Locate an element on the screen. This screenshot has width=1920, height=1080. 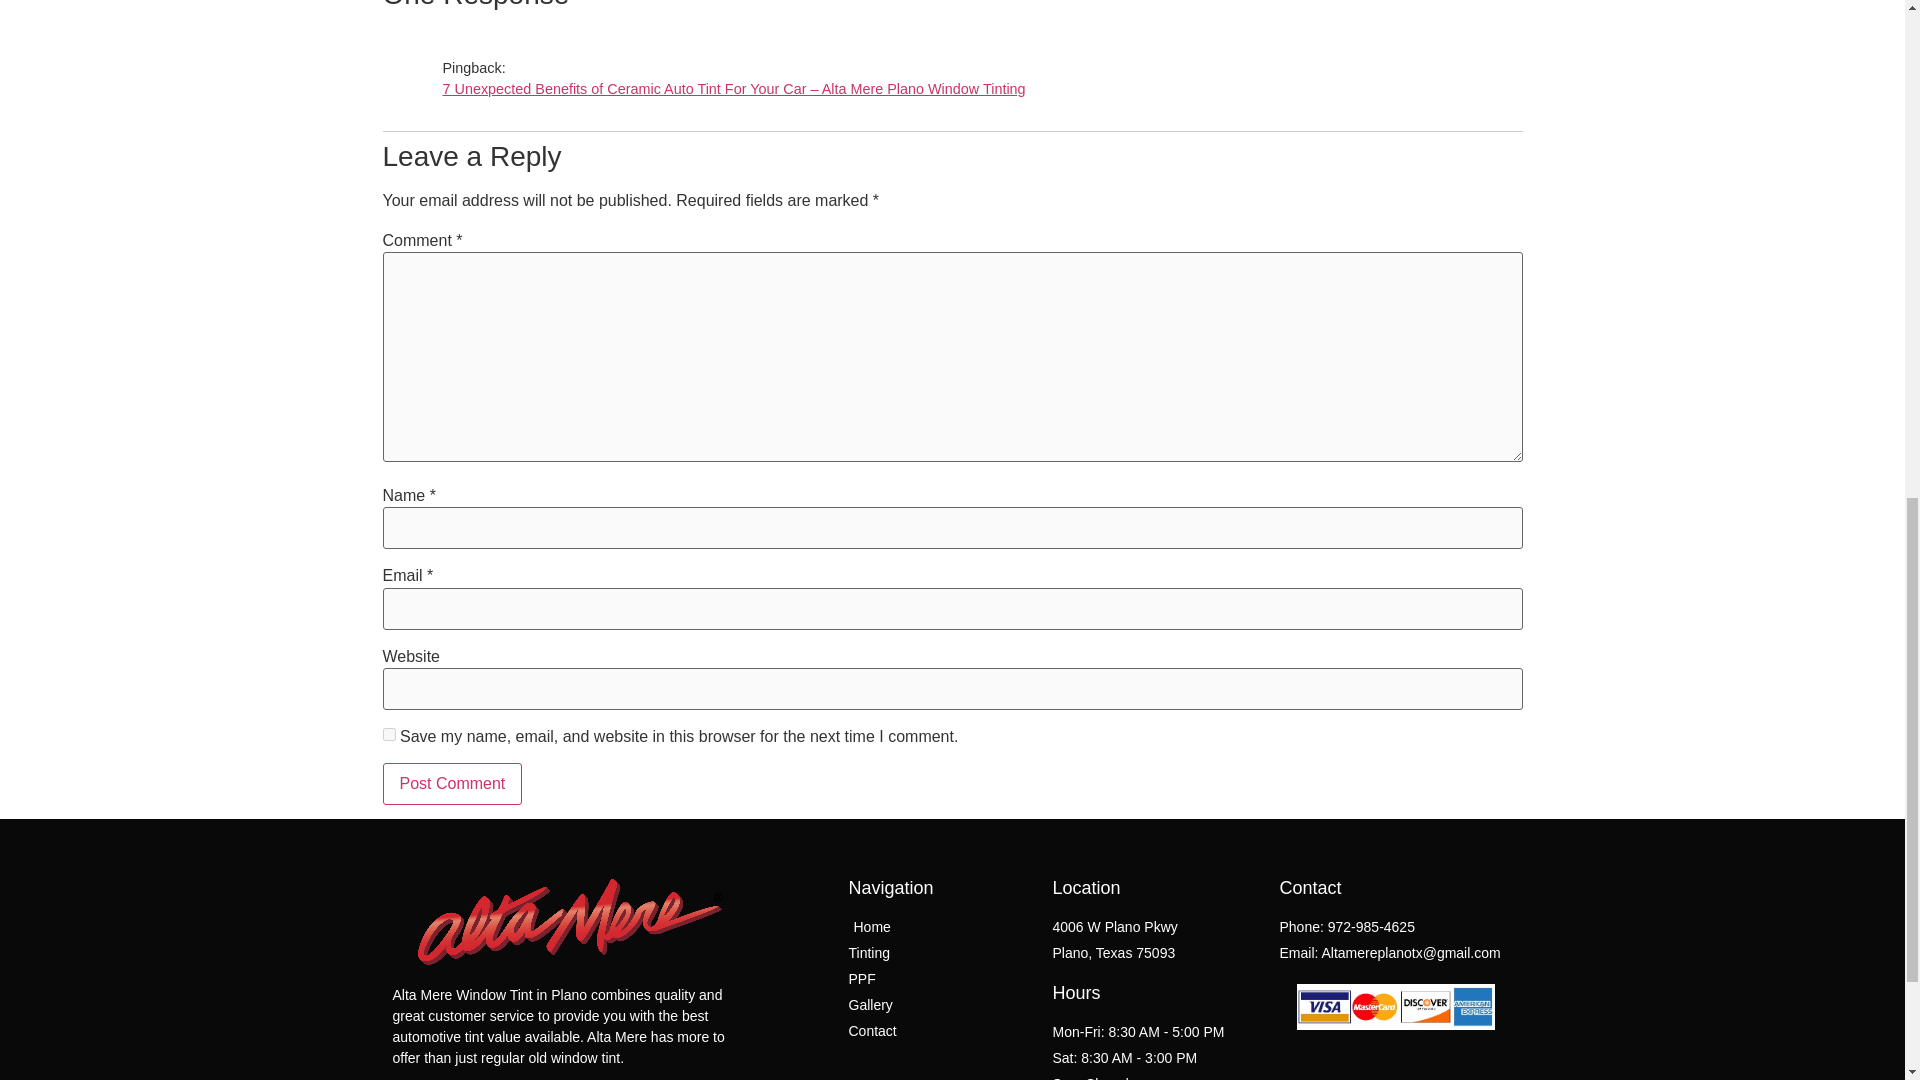
Post Comment is located at coordinates (452, 783).